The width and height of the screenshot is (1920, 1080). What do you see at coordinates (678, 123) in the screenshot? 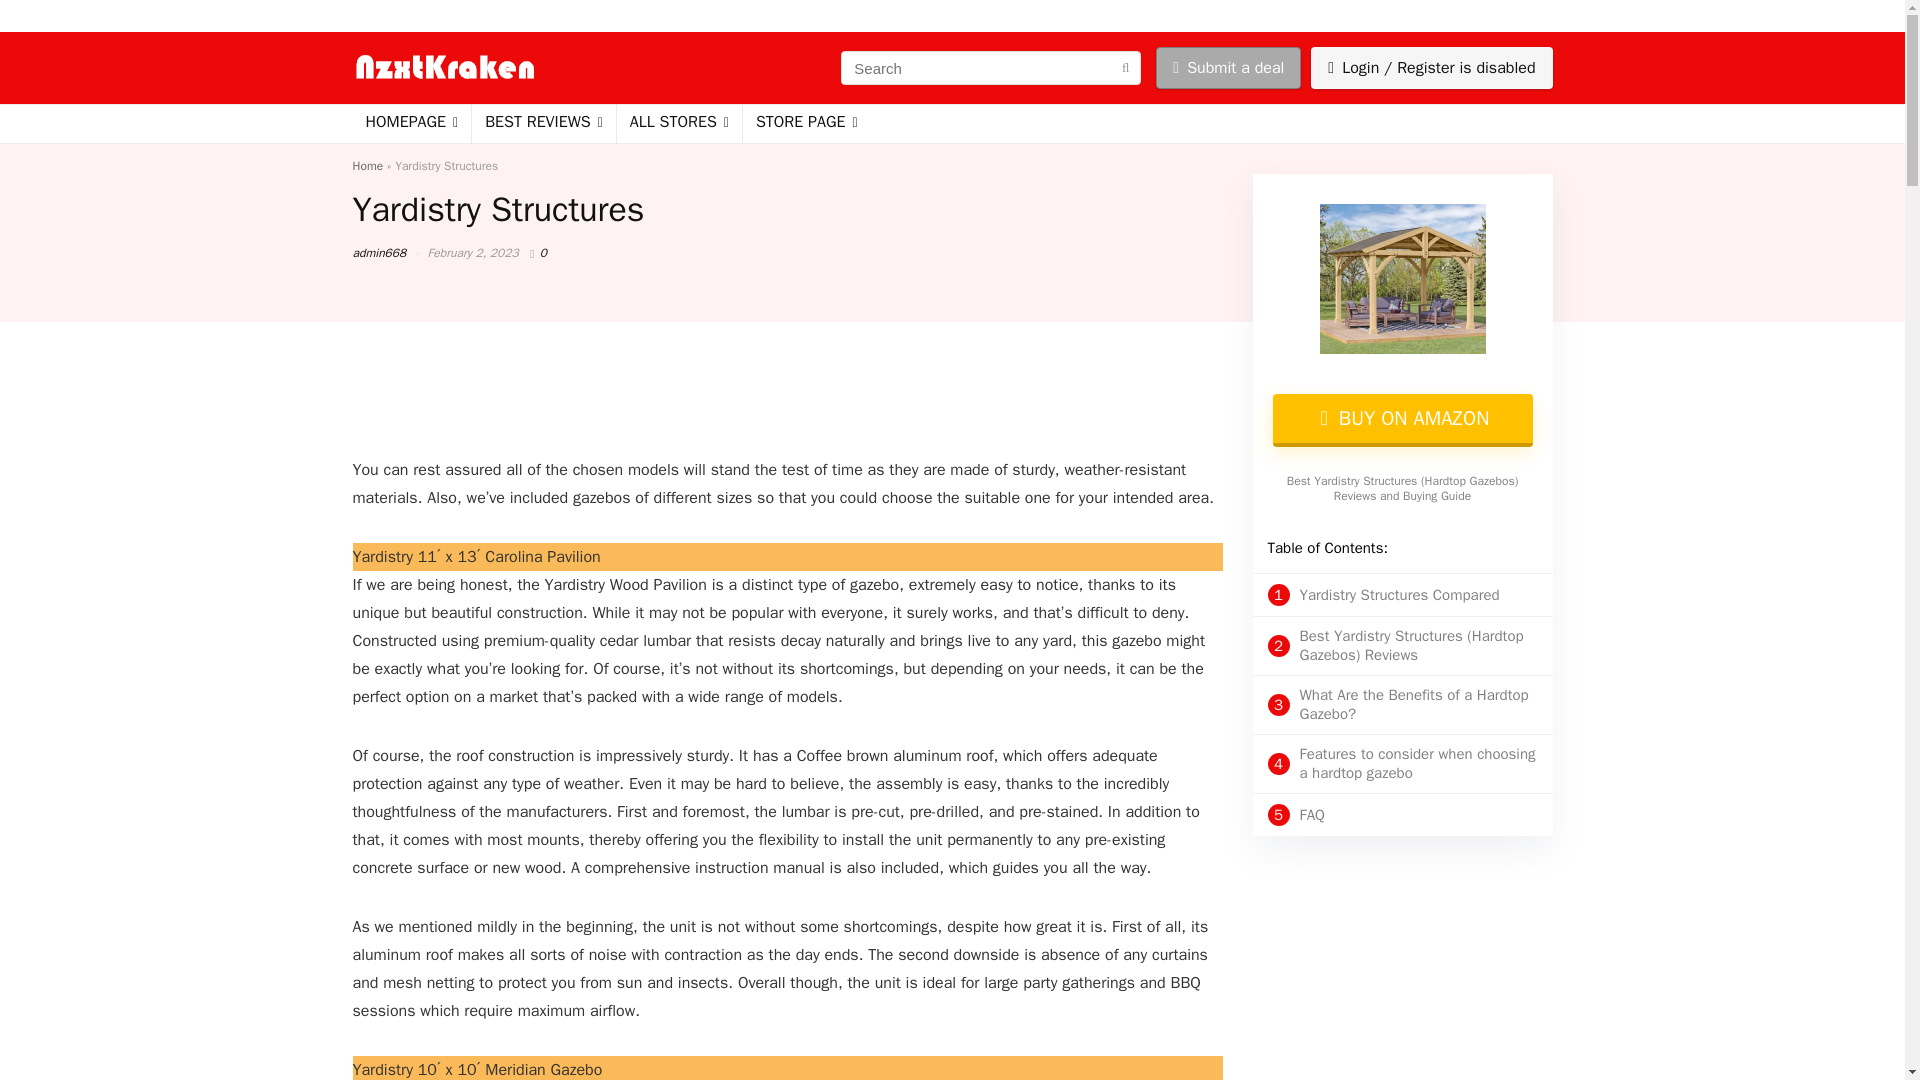
I see `ALL STORES` at bounding box center [678, 123].